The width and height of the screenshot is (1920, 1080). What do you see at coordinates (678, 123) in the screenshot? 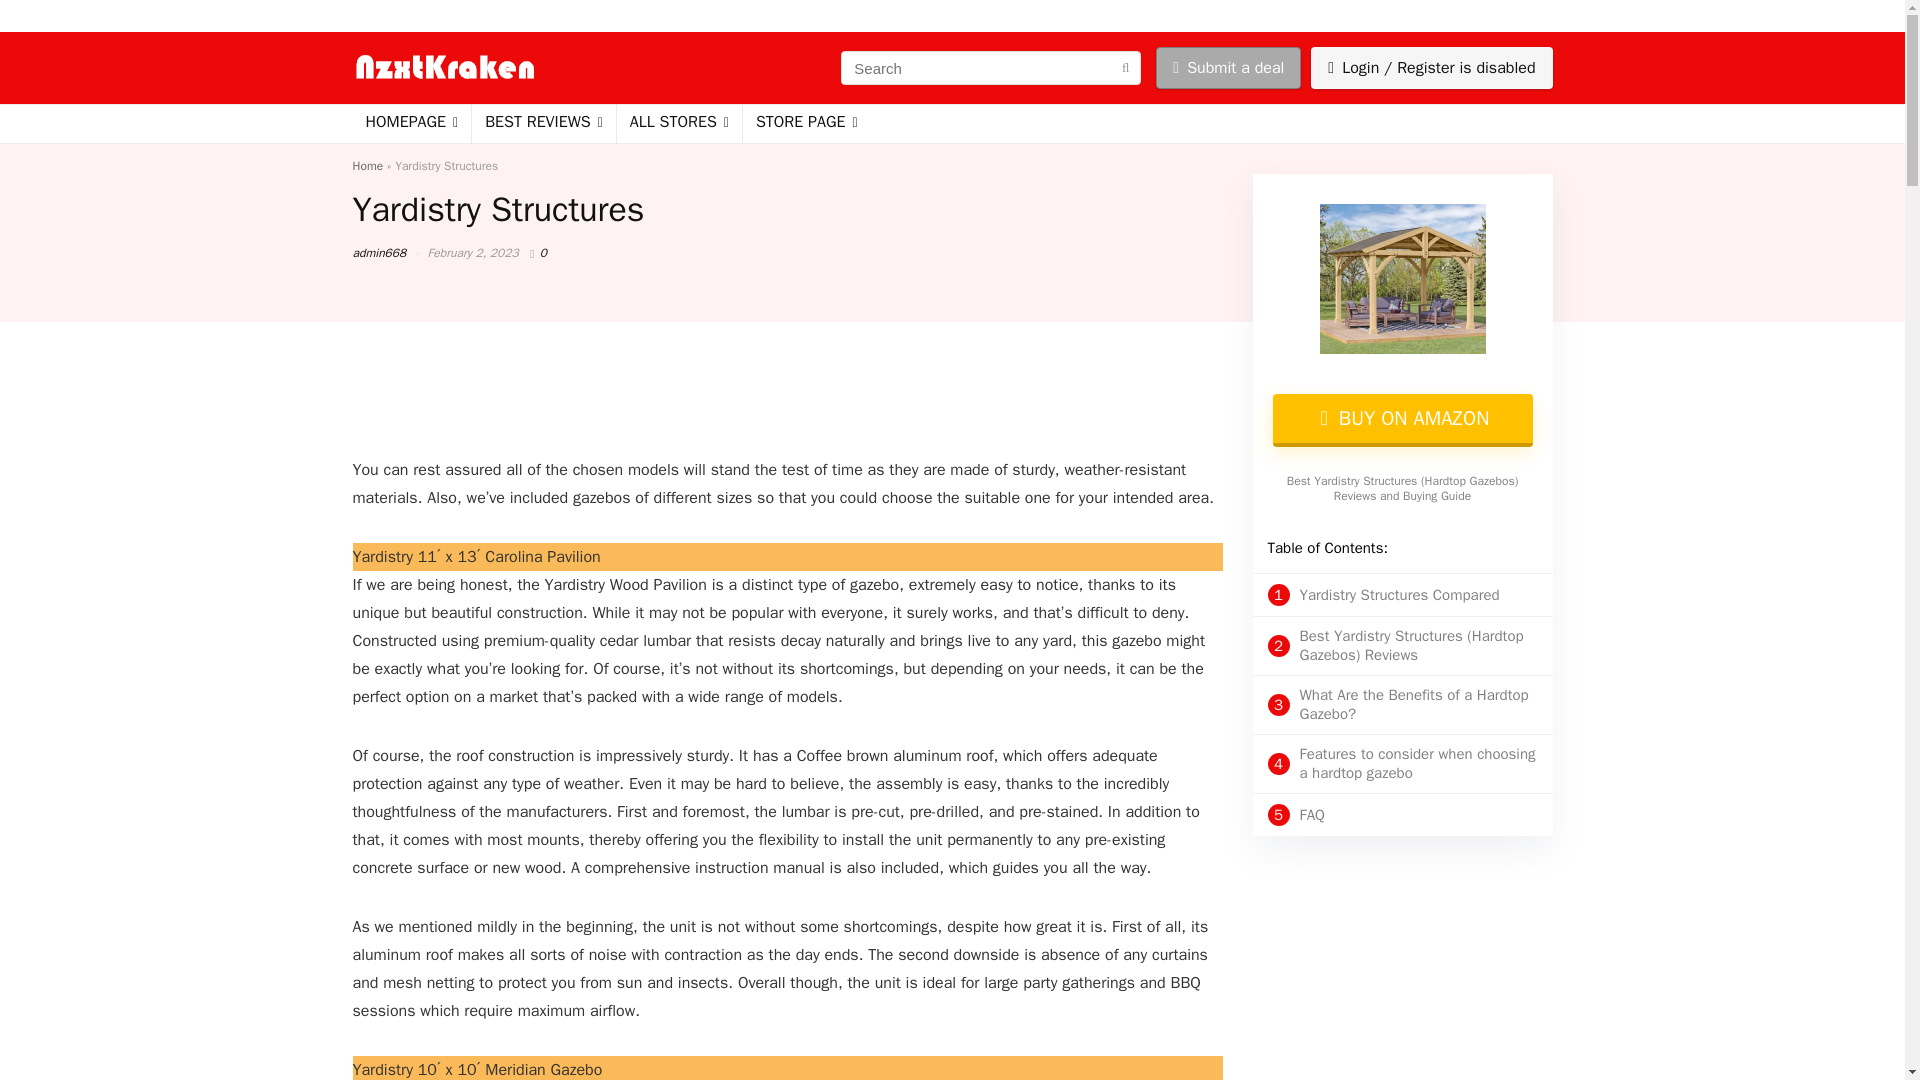
I see `ALL STORES` at bounding box center [678, 123].